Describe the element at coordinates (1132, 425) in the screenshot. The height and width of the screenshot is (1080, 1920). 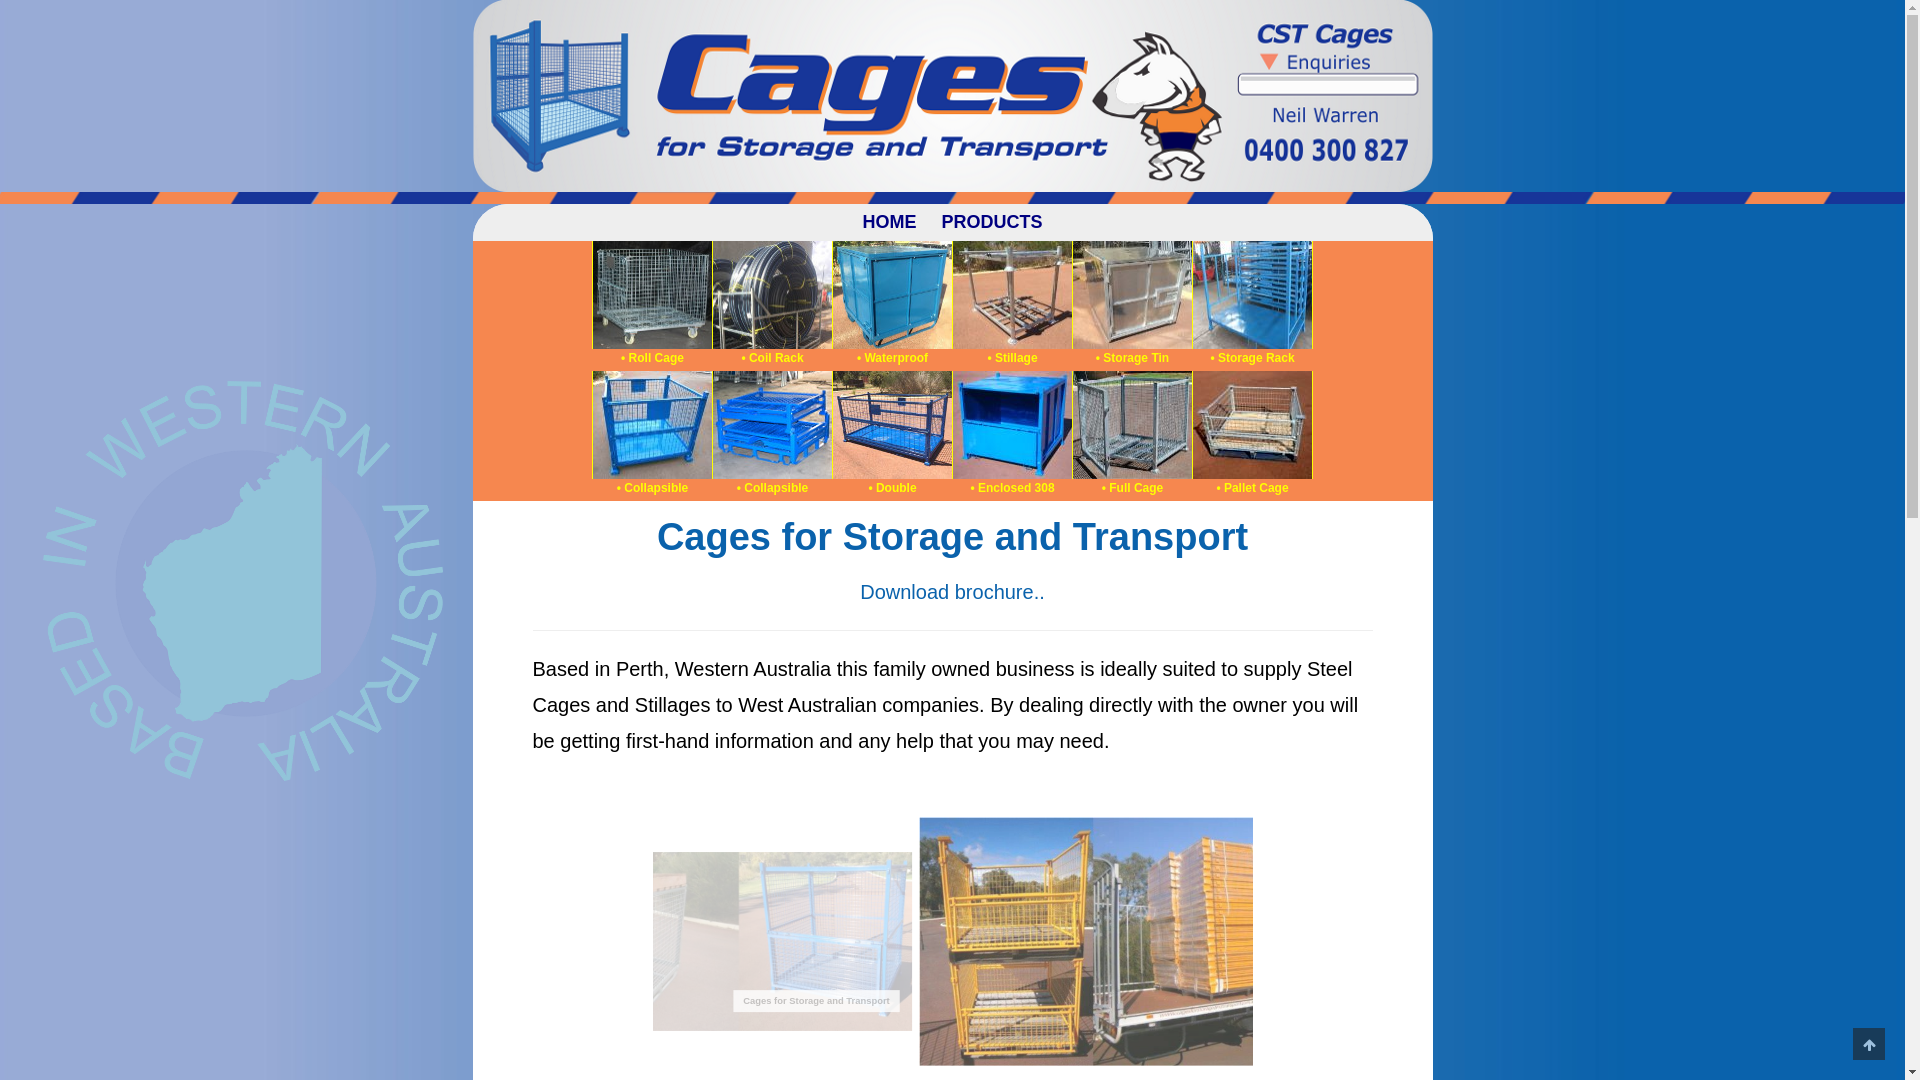
I see `Full Cage` at that location.